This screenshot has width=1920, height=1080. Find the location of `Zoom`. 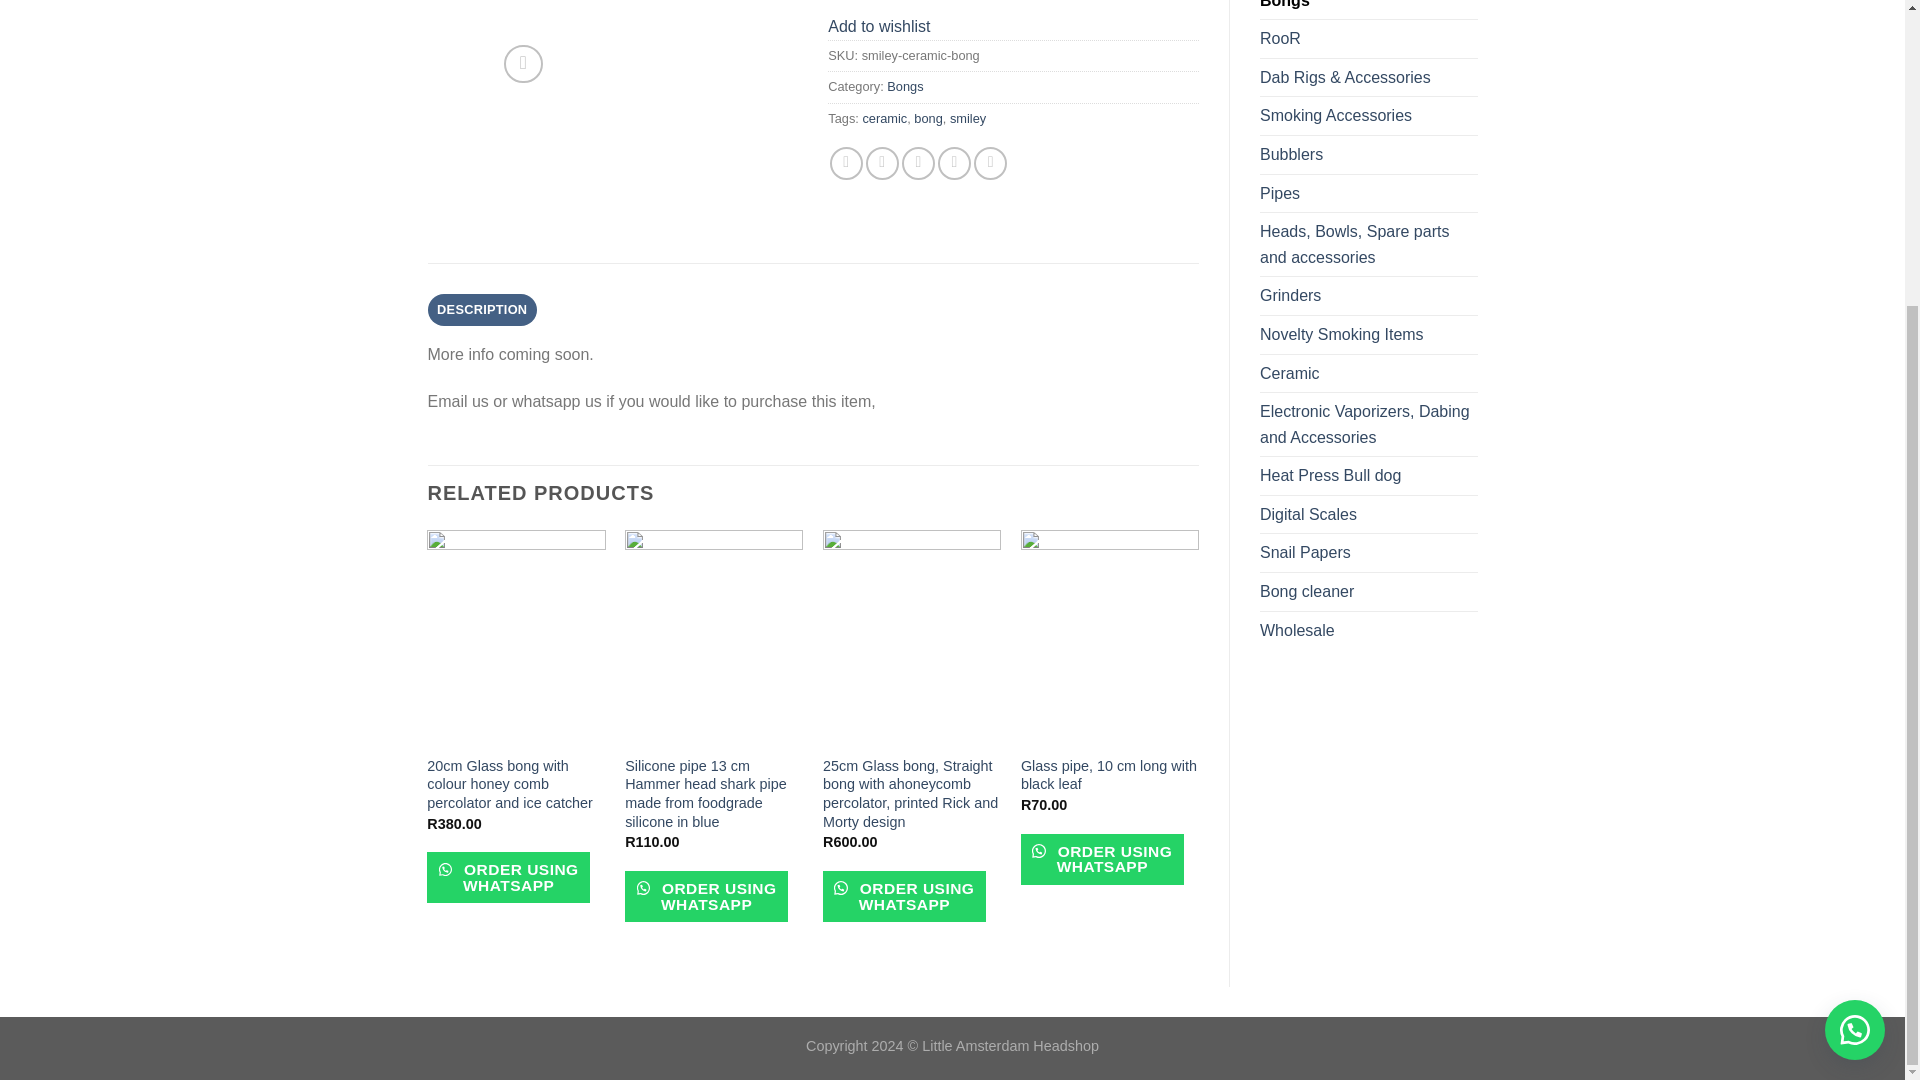

Zoom is located at coordinates (523, 64).